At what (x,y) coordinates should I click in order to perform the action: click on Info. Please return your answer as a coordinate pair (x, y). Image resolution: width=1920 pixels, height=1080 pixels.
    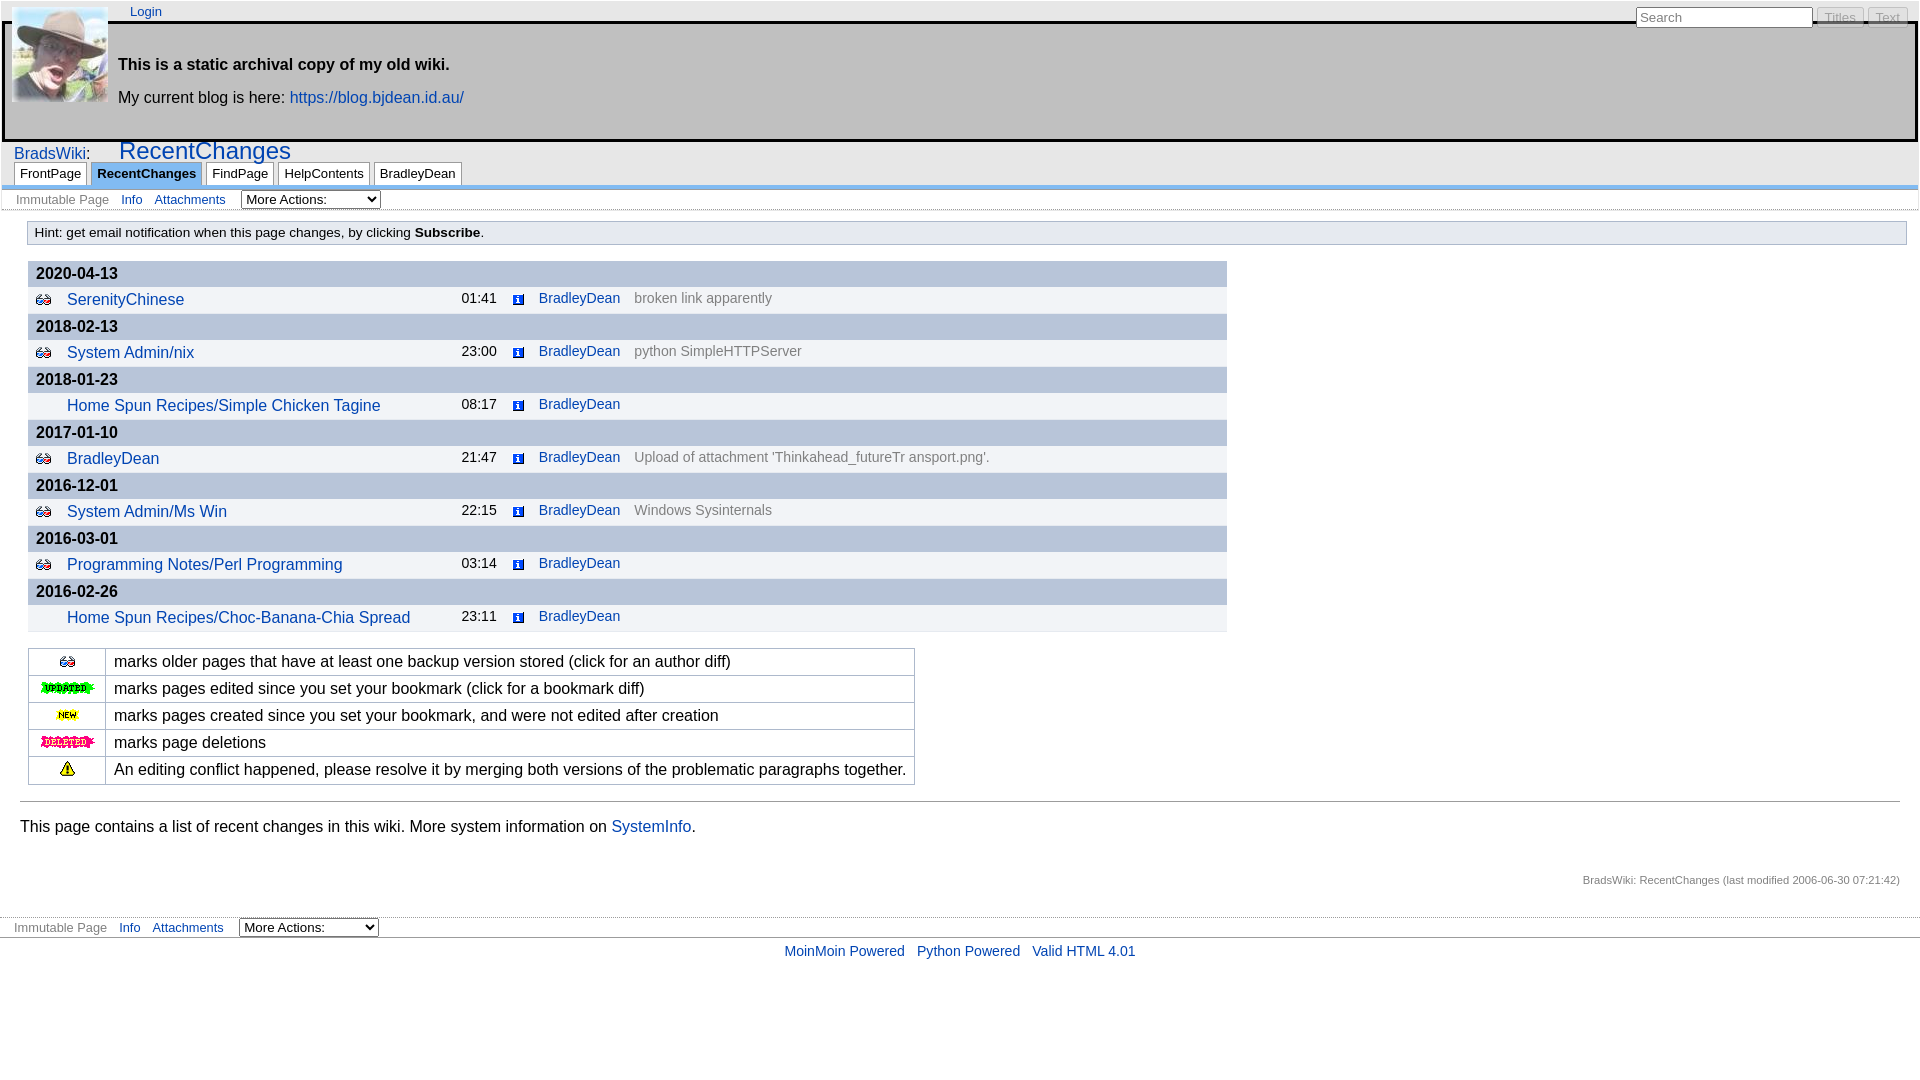
    Looking at the image, I should click on (518, 406).